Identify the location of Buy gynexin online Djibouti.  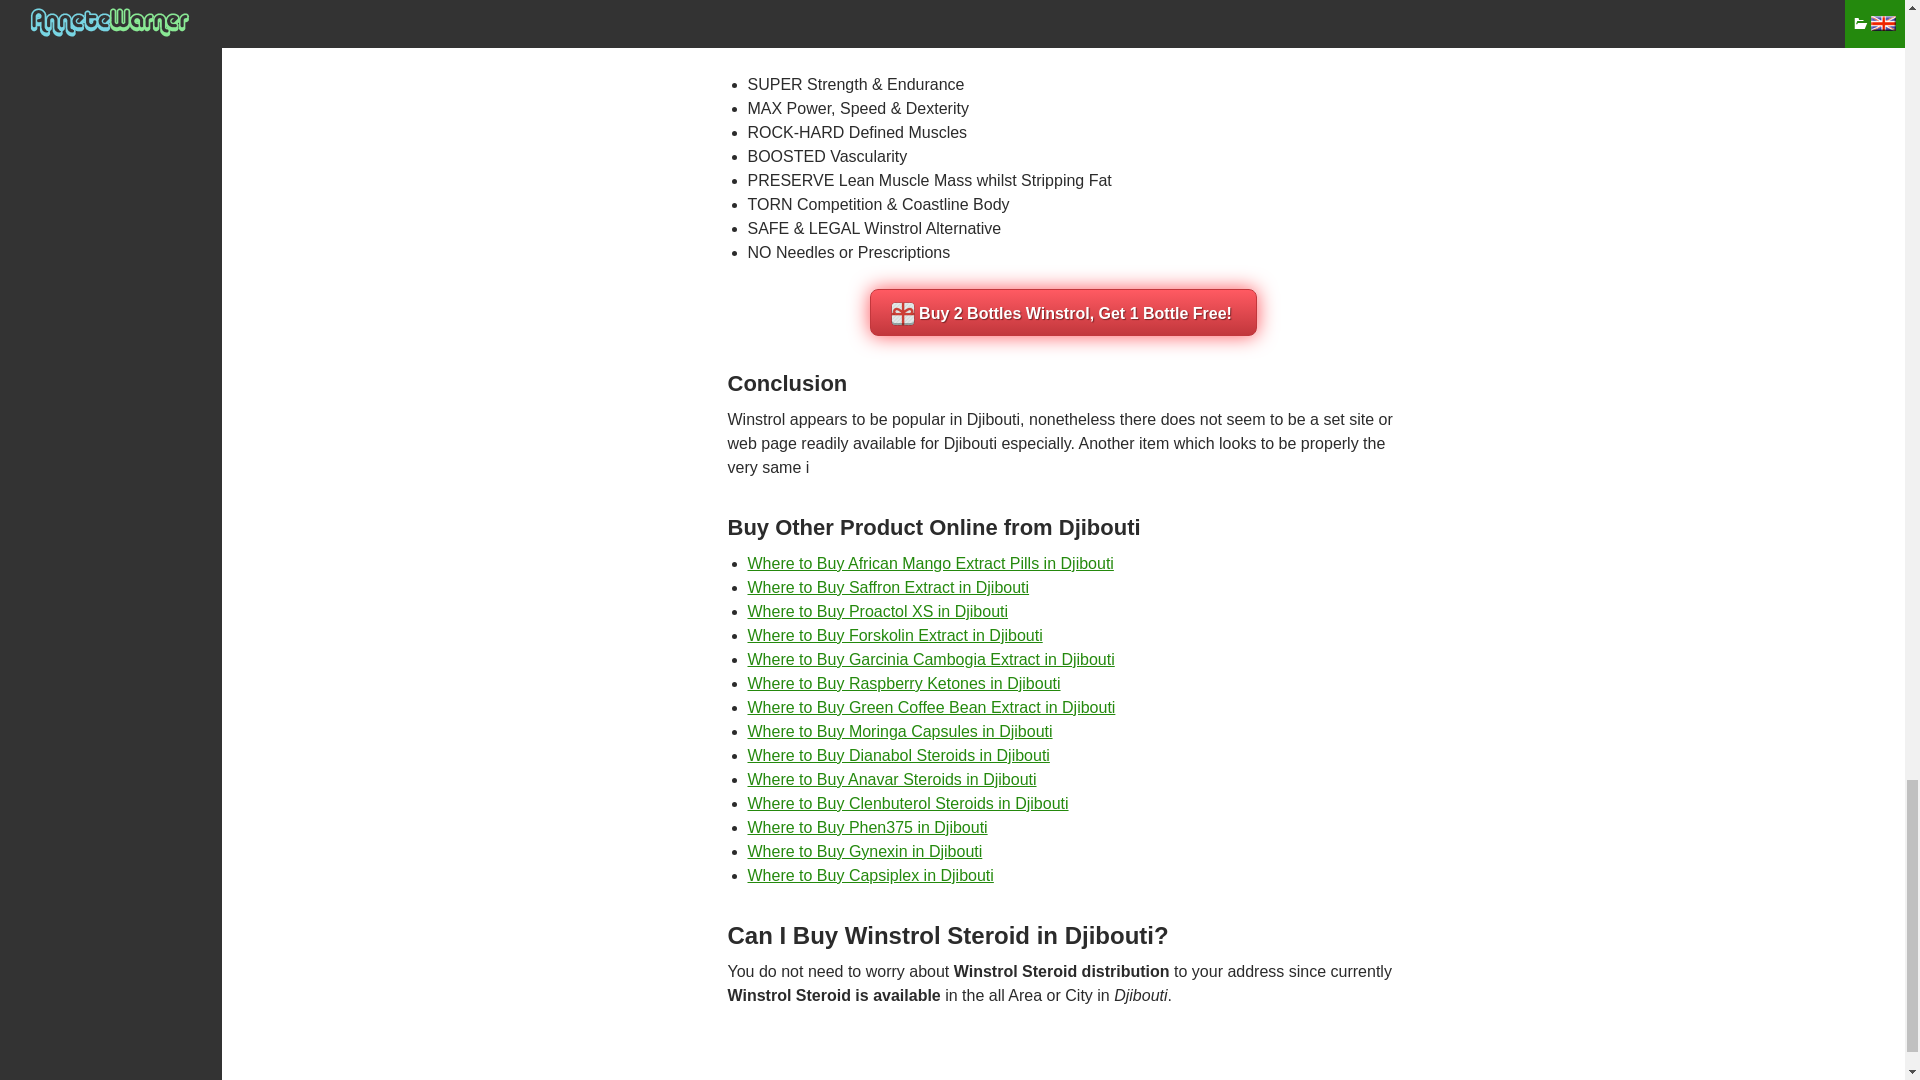
(866, 851).